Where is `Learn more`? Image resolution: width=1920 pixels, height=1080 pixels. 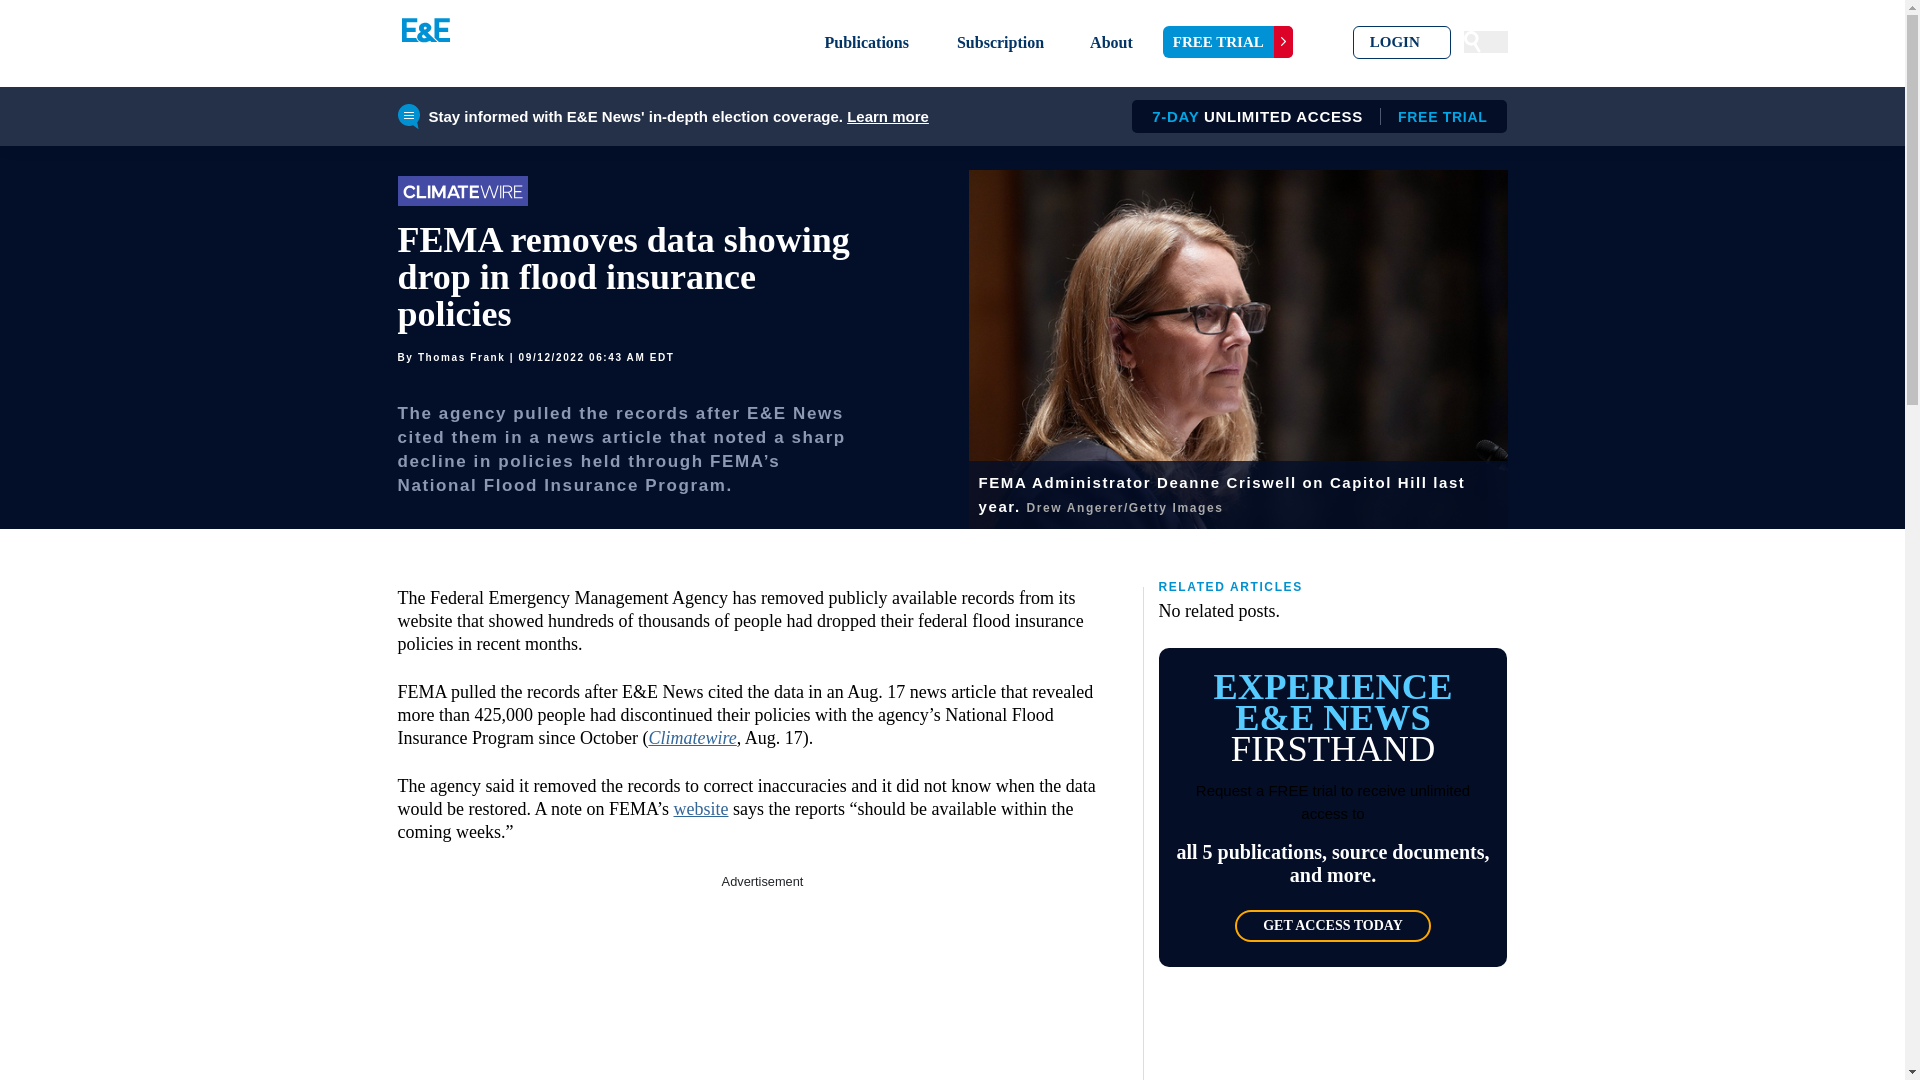
Learn more is located at coordinates (888, 116).